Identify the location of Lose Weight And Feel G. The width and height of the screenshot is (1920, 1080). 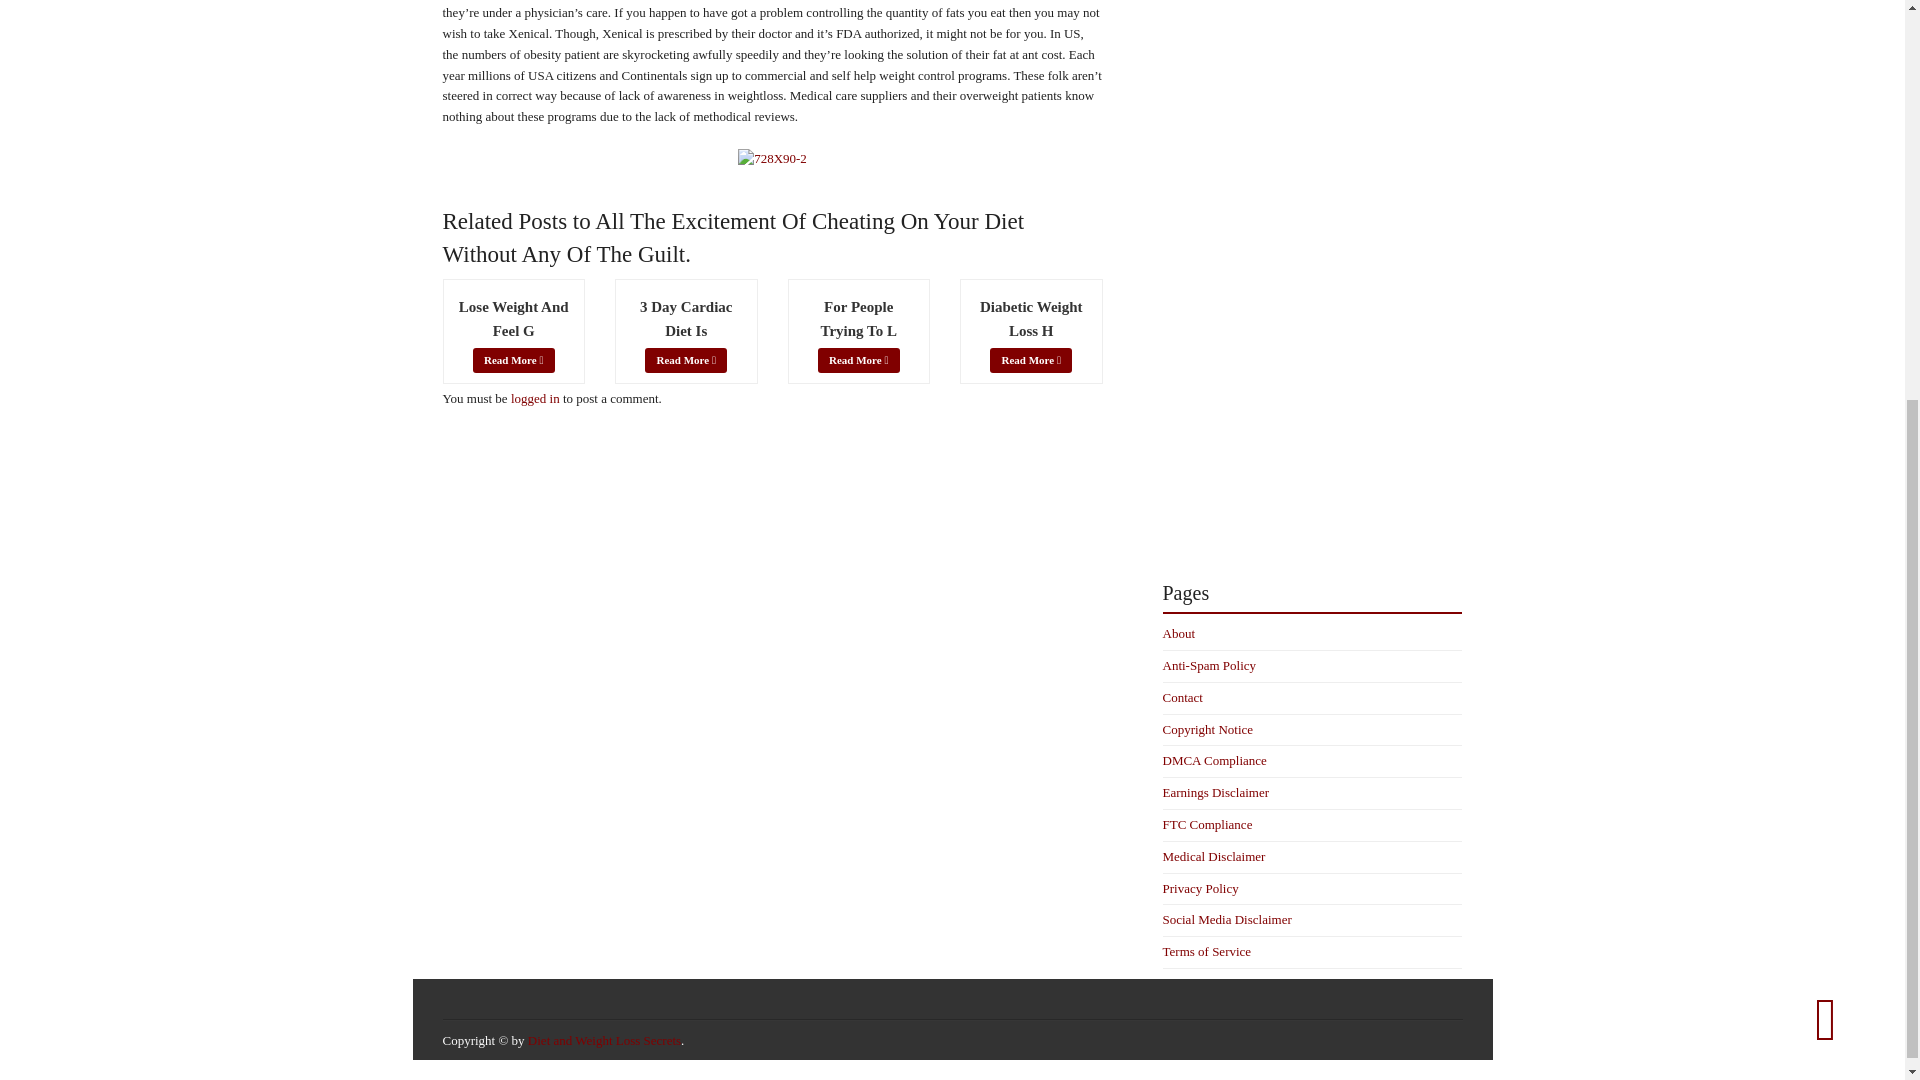
(513, 319).